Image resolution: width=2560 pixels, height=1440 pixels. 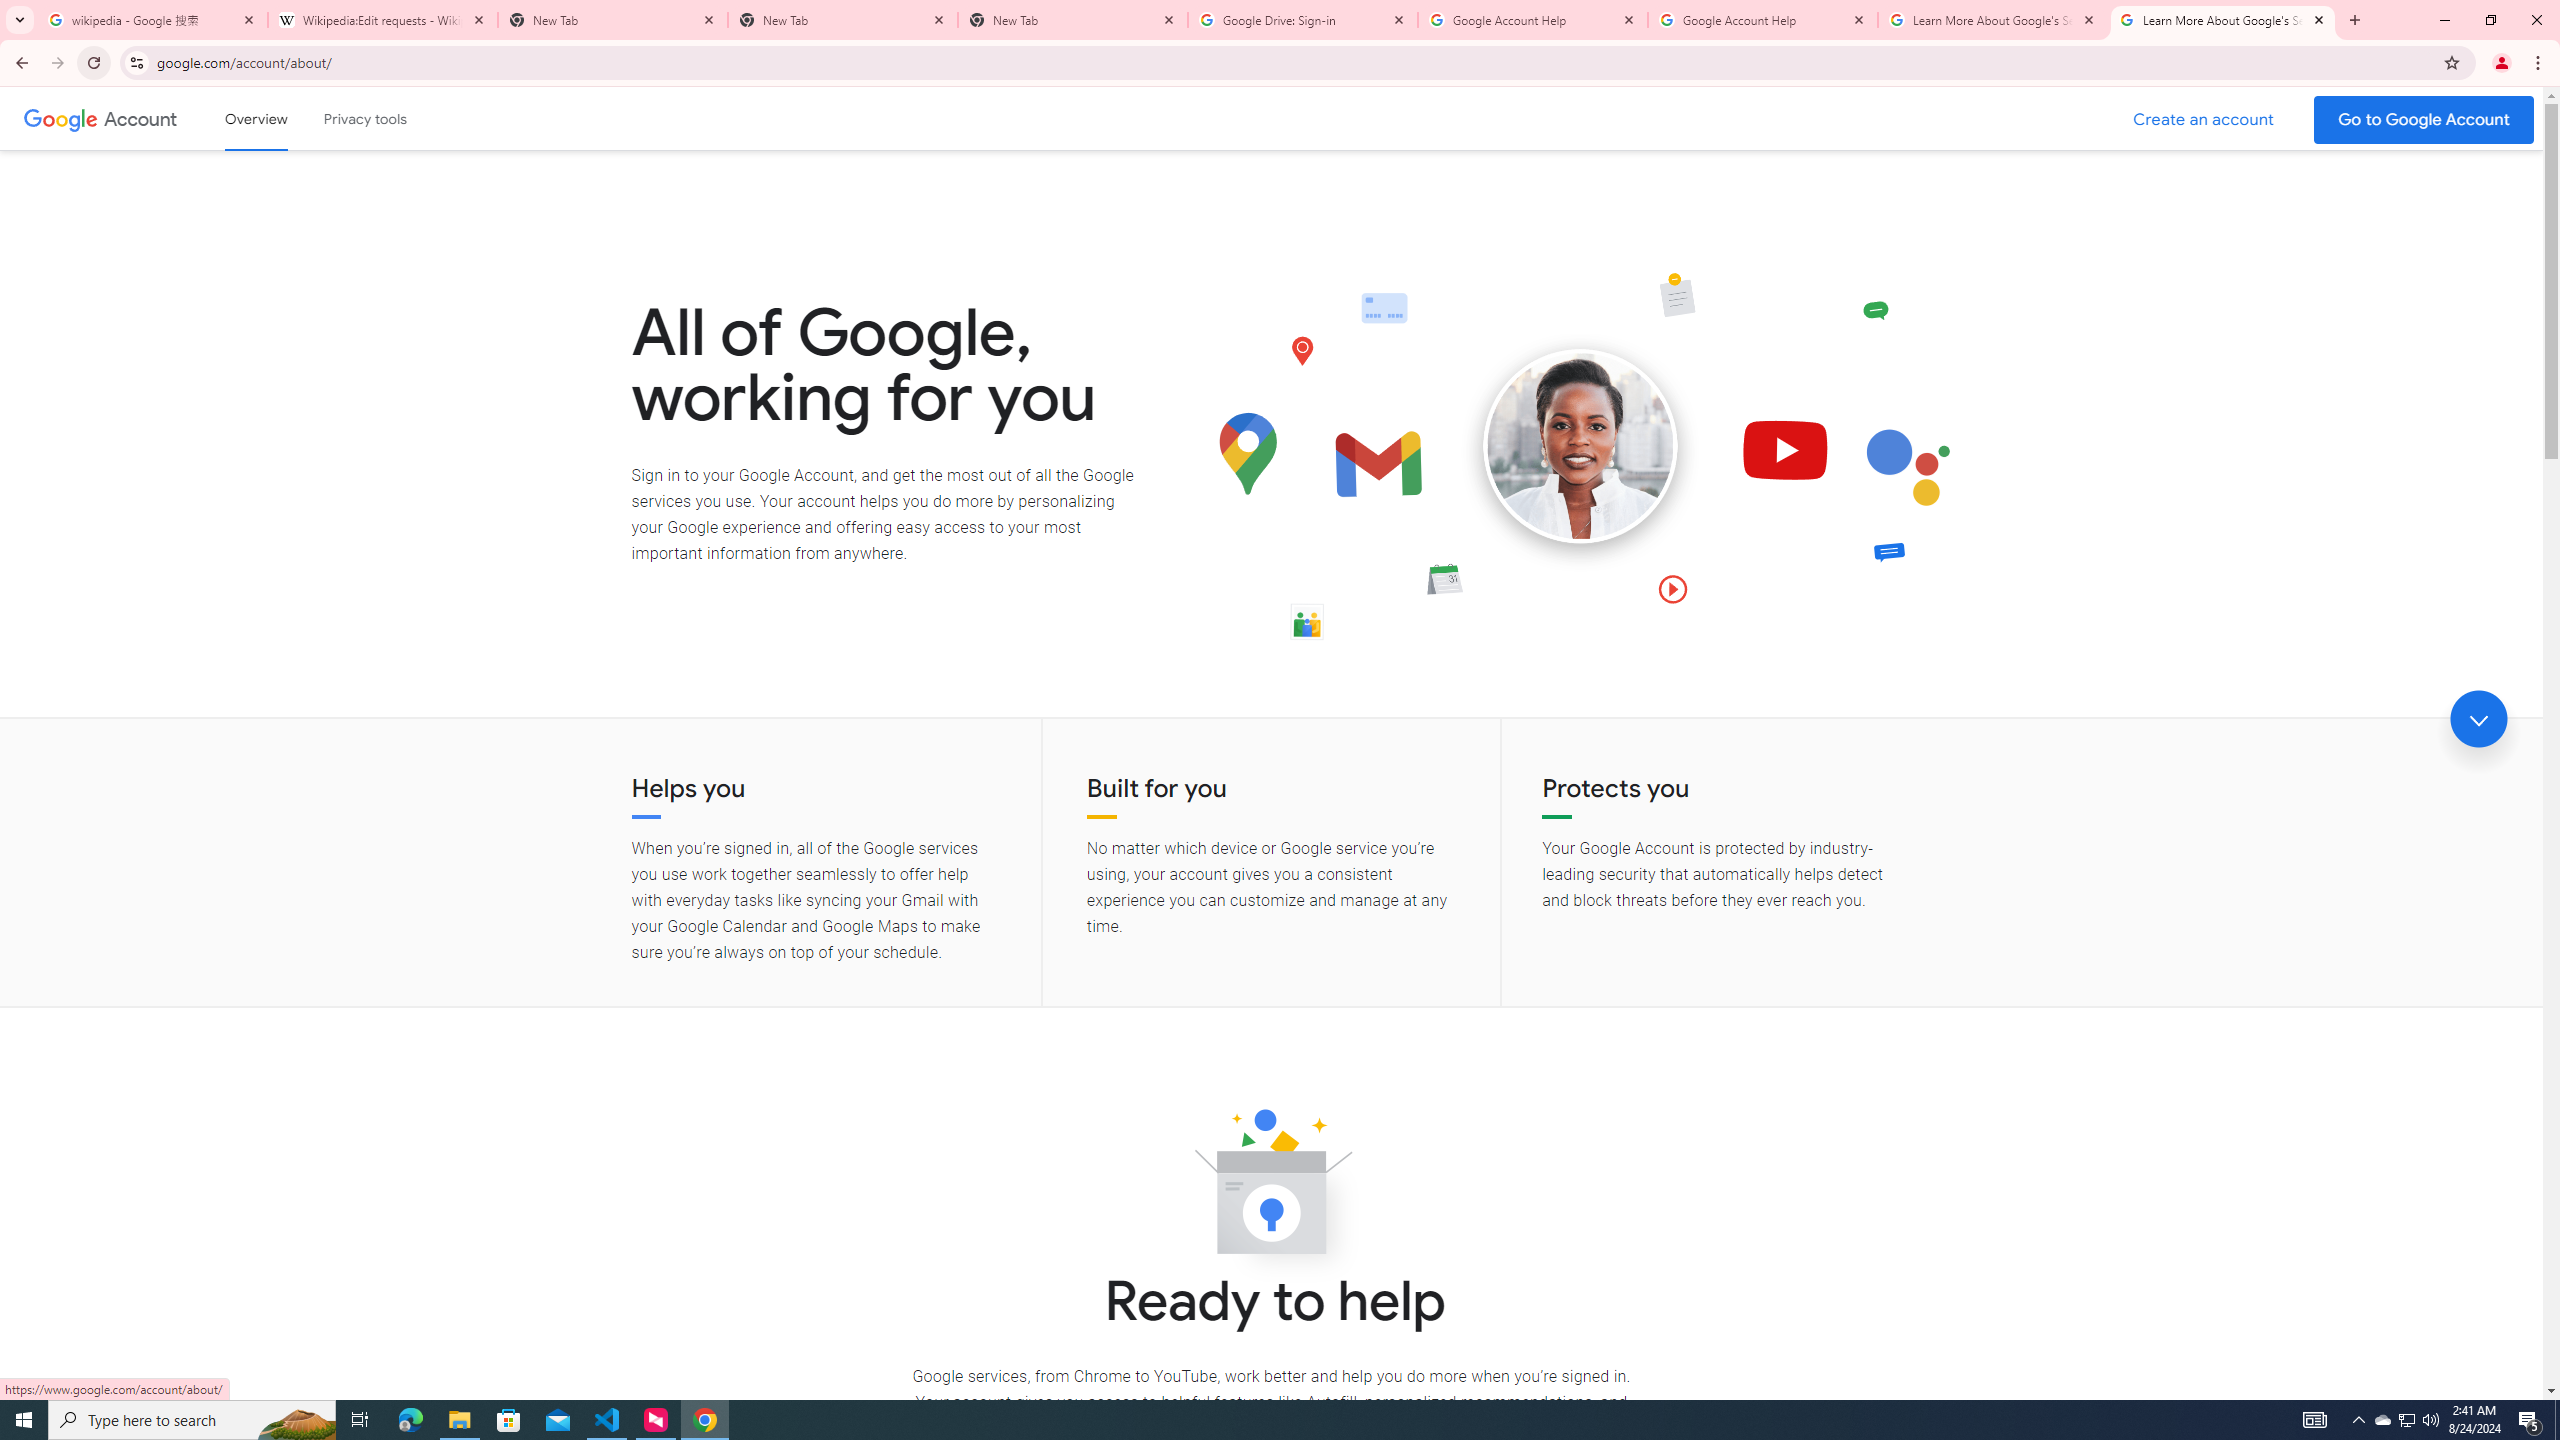 I want to click on Google Account overview, so click(x=256, y=118).